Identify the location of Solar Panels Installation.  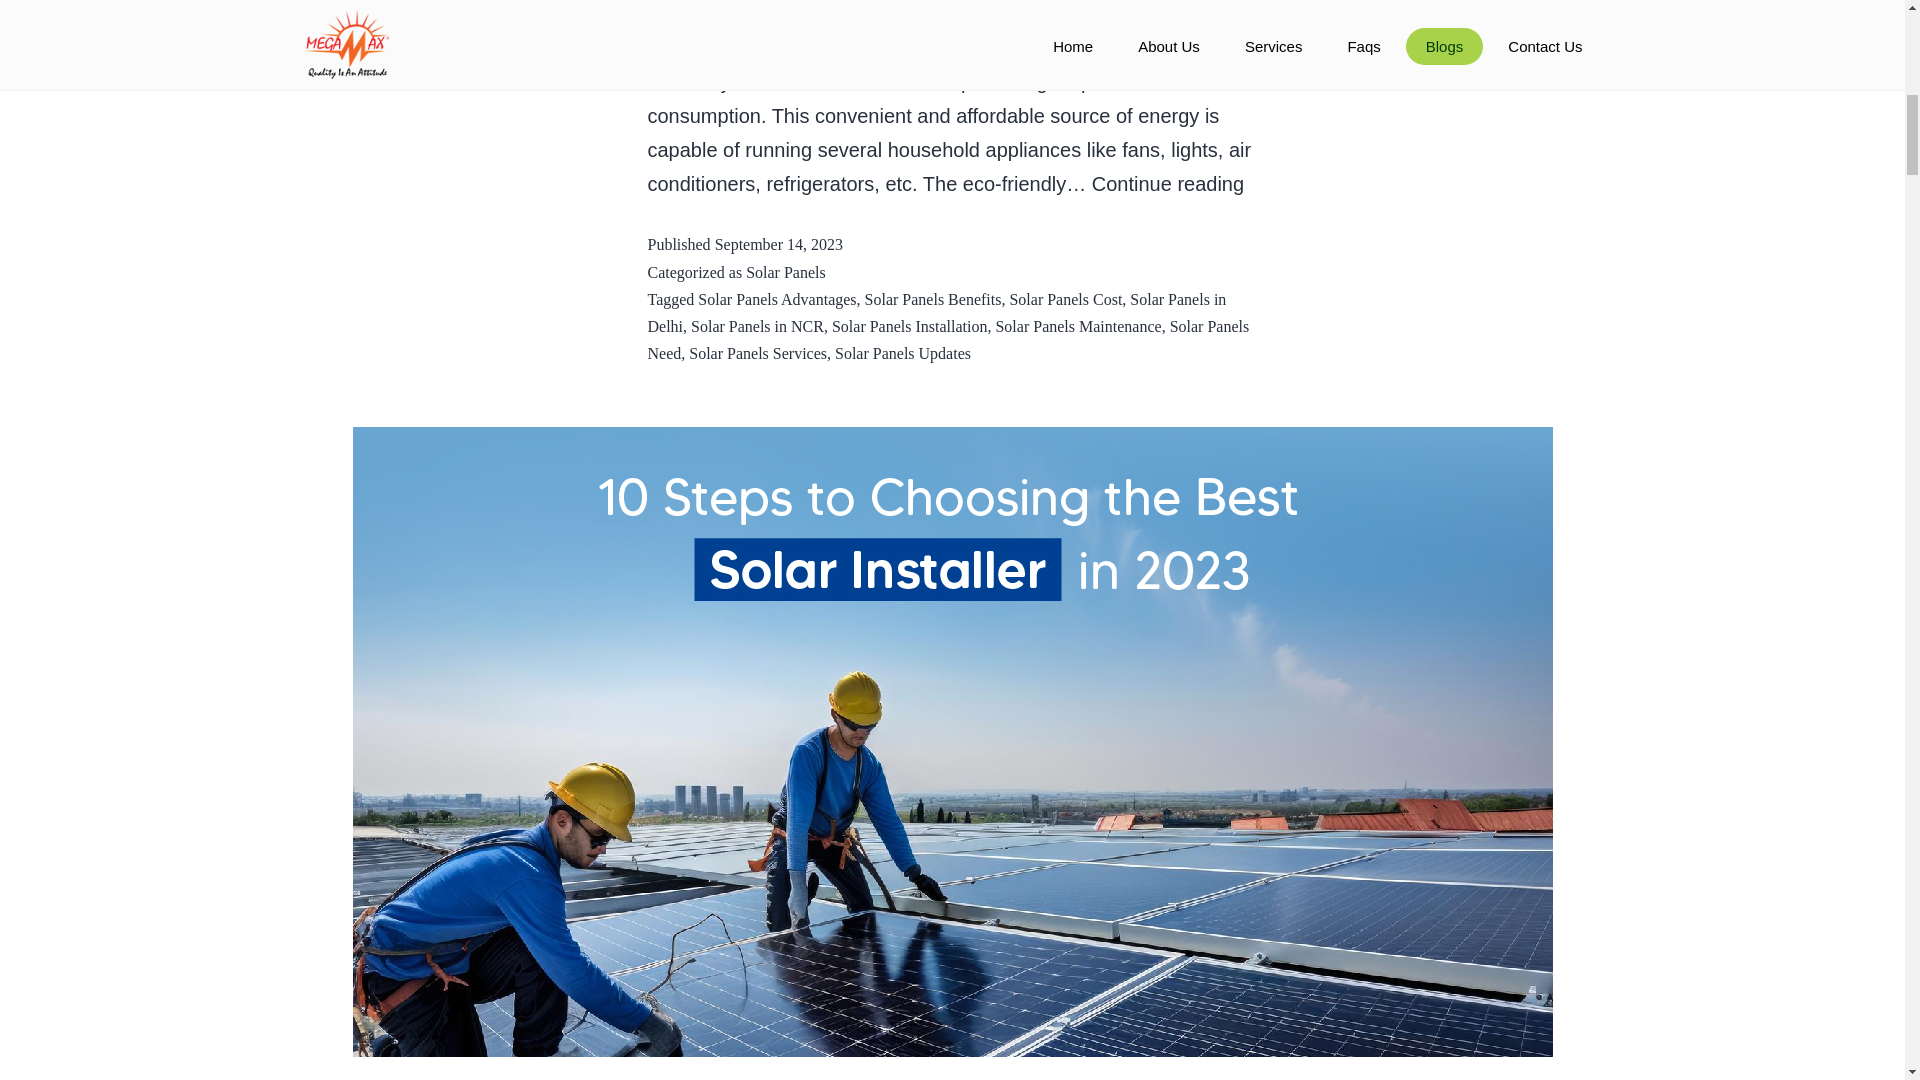
(934, 298).